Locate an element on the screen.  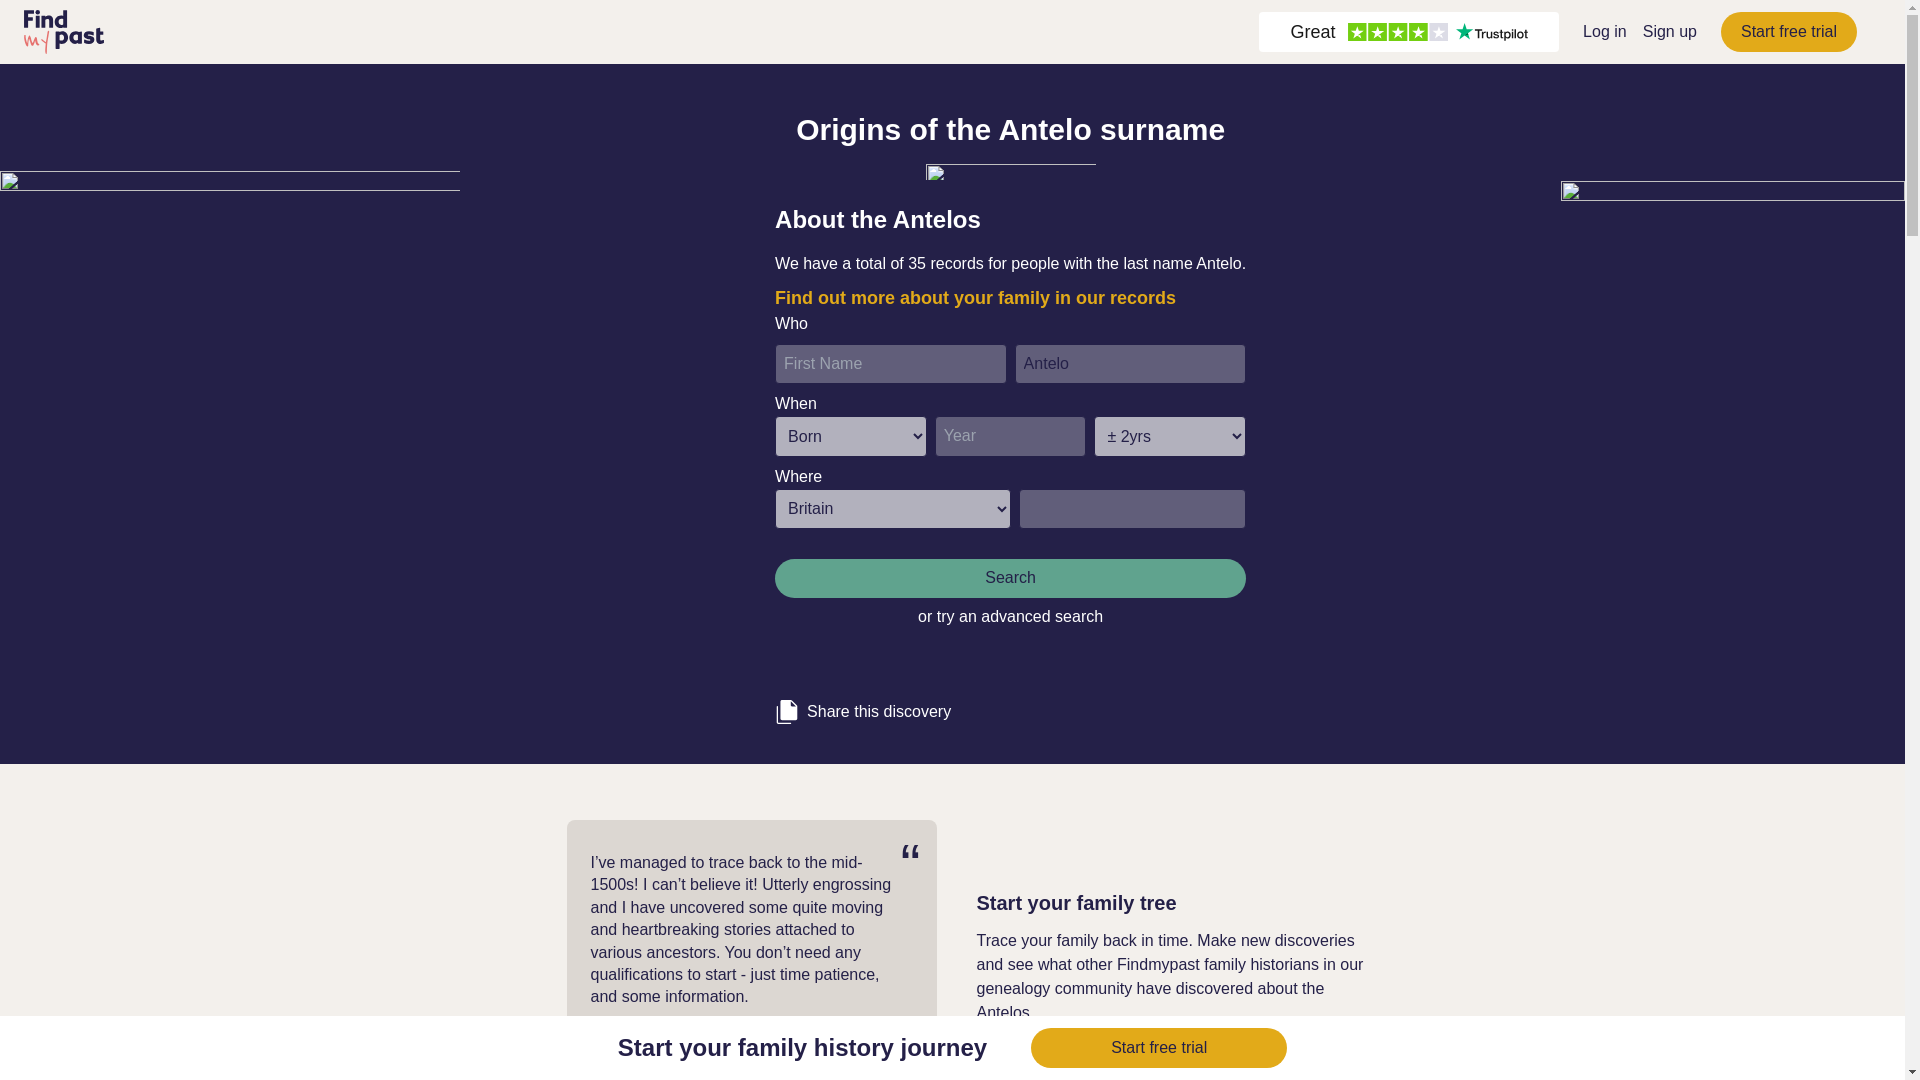
Sign up is located at coordinates (1670, 30).